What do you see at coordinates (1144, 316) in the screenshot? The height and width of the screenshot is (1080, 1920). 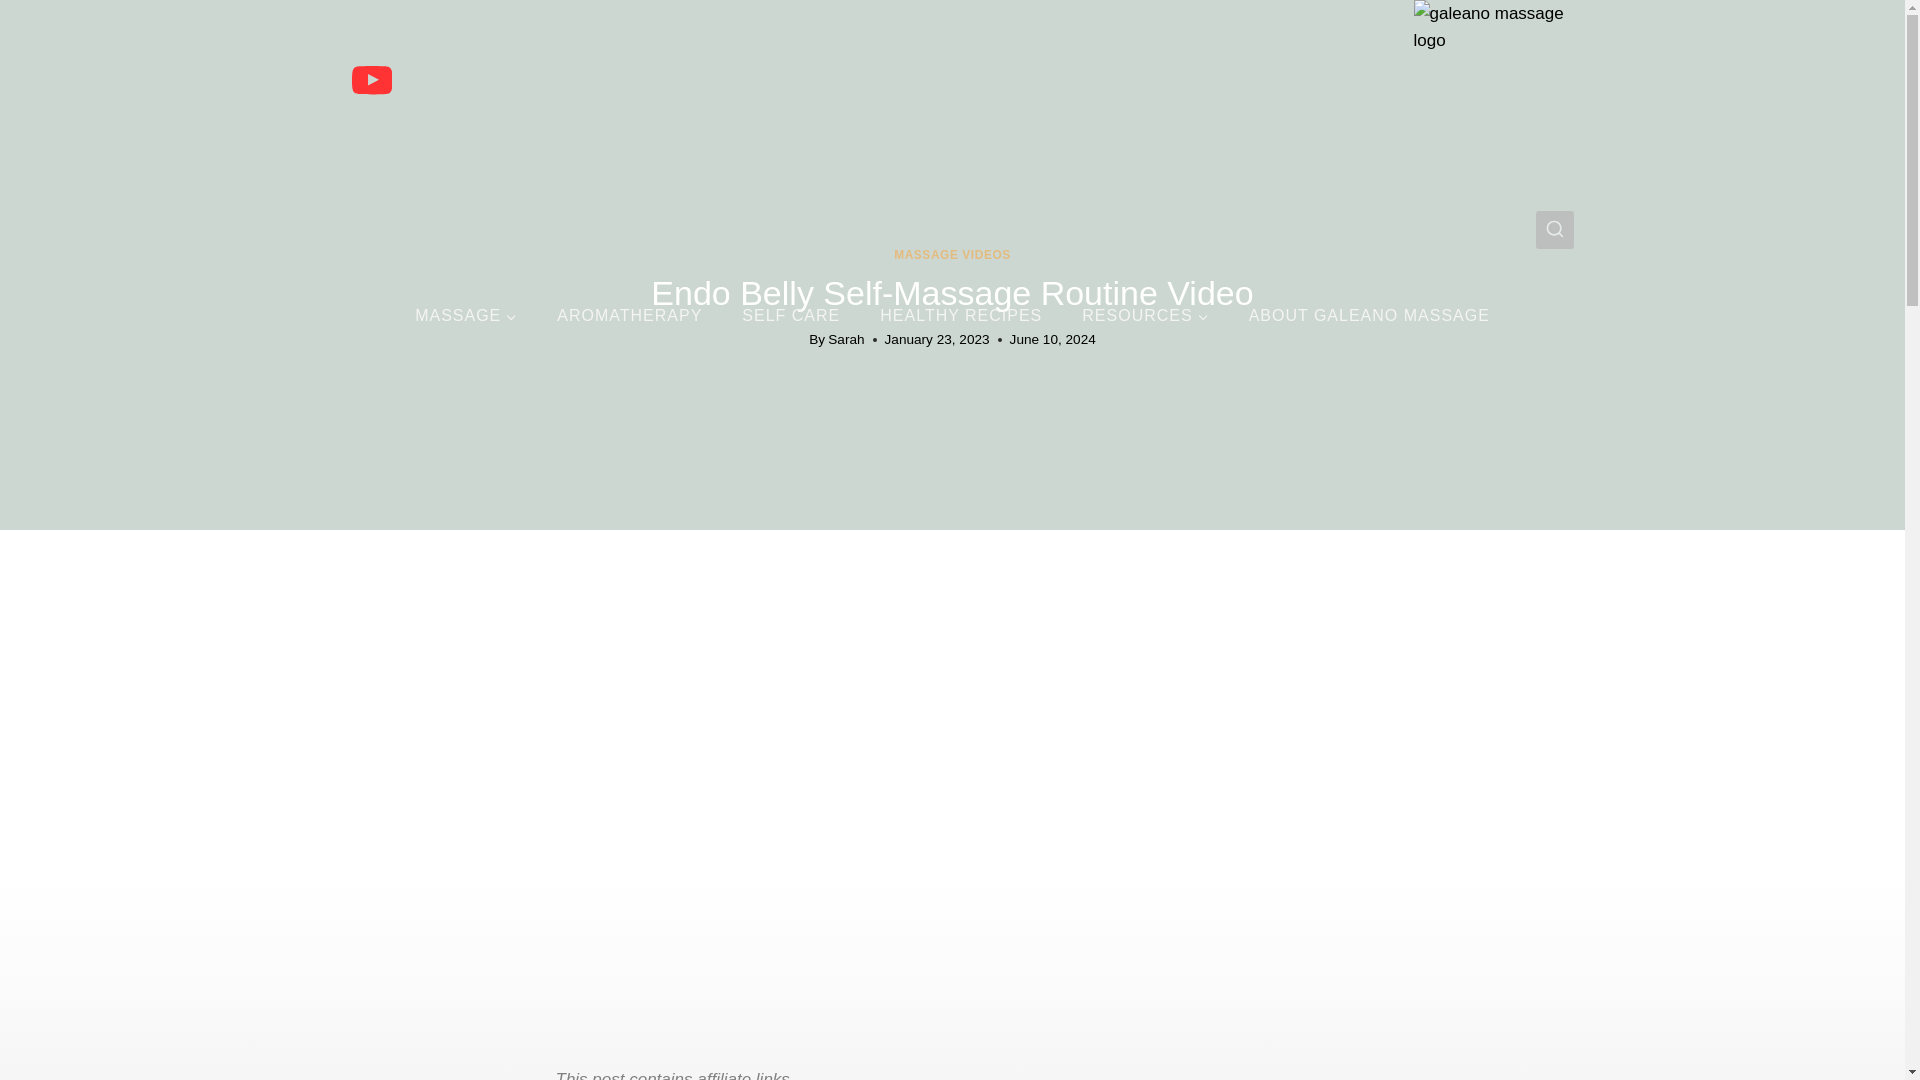 I see `RESOURCES` at bounding box center [1144, 316].